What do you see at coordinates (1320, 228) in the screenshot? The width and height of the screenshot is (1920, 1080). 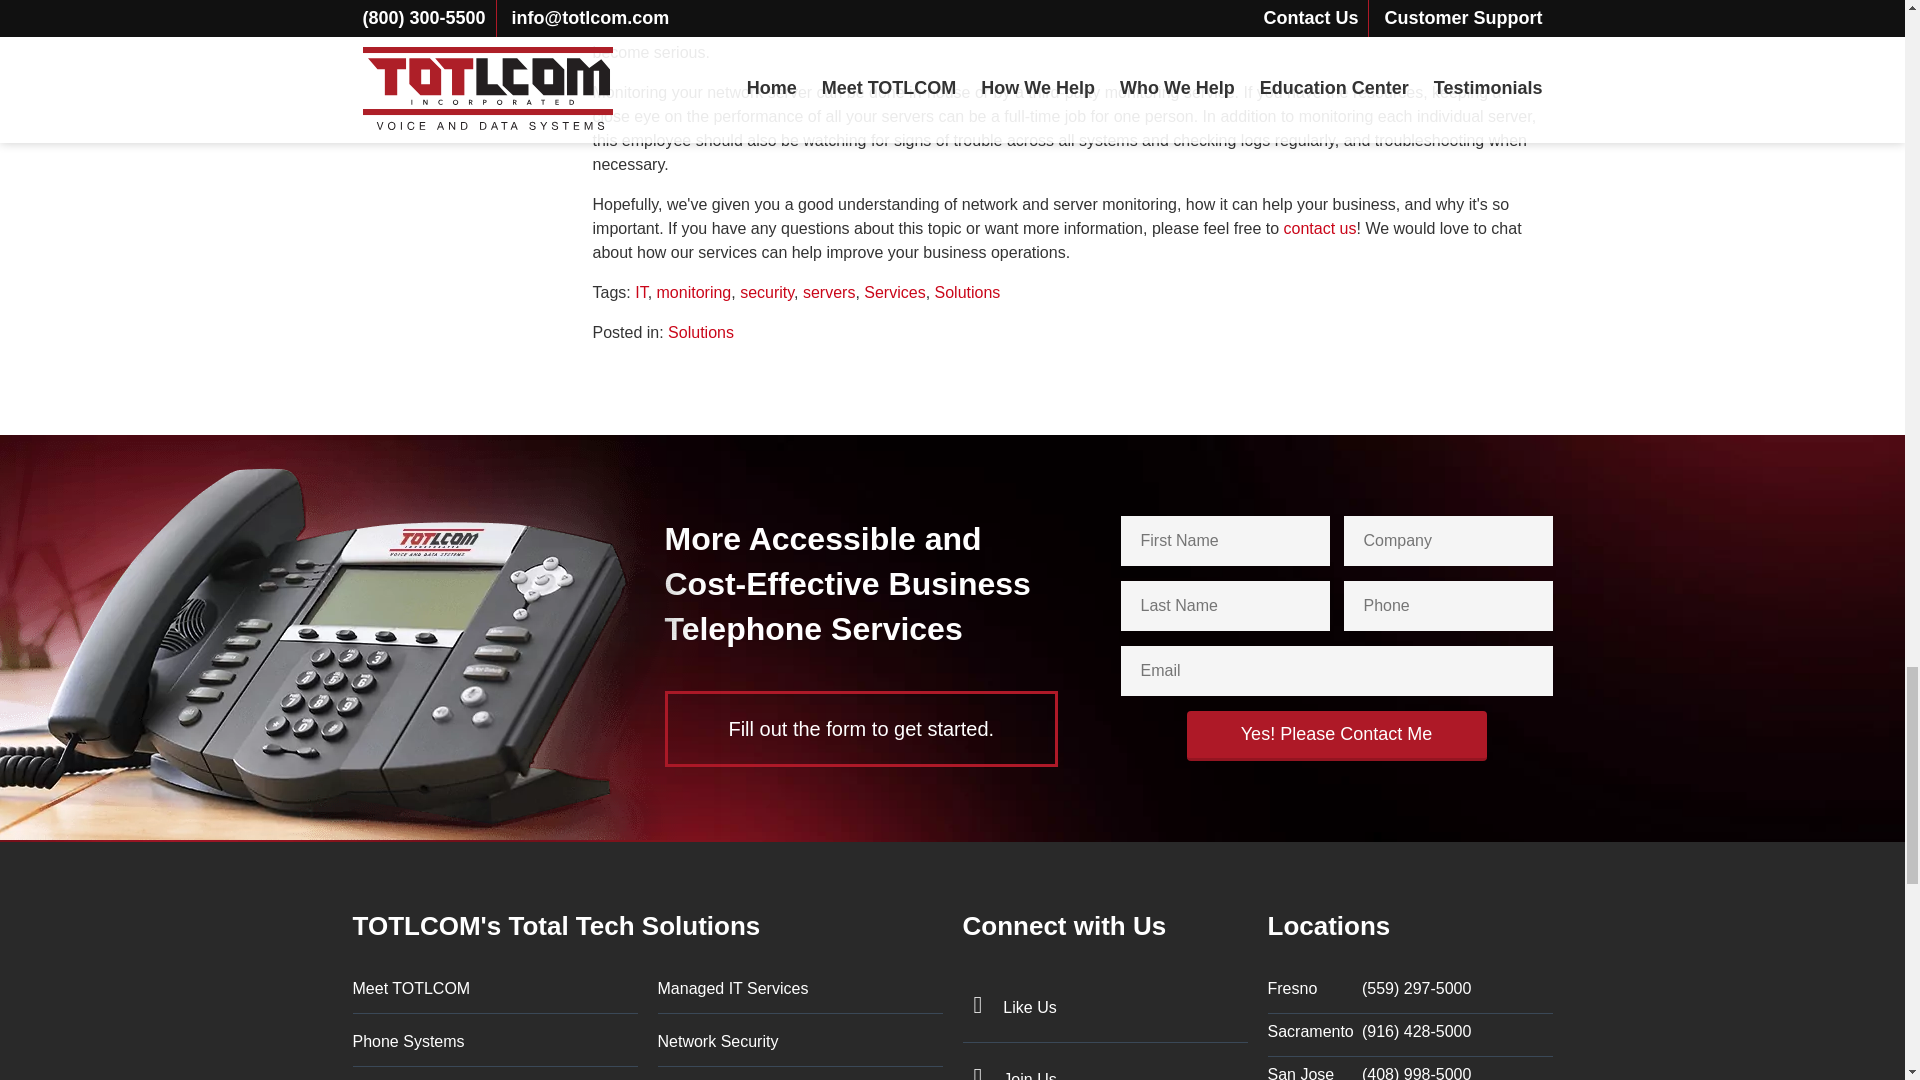 I see `contact us` at bounding box center [1320, 228].